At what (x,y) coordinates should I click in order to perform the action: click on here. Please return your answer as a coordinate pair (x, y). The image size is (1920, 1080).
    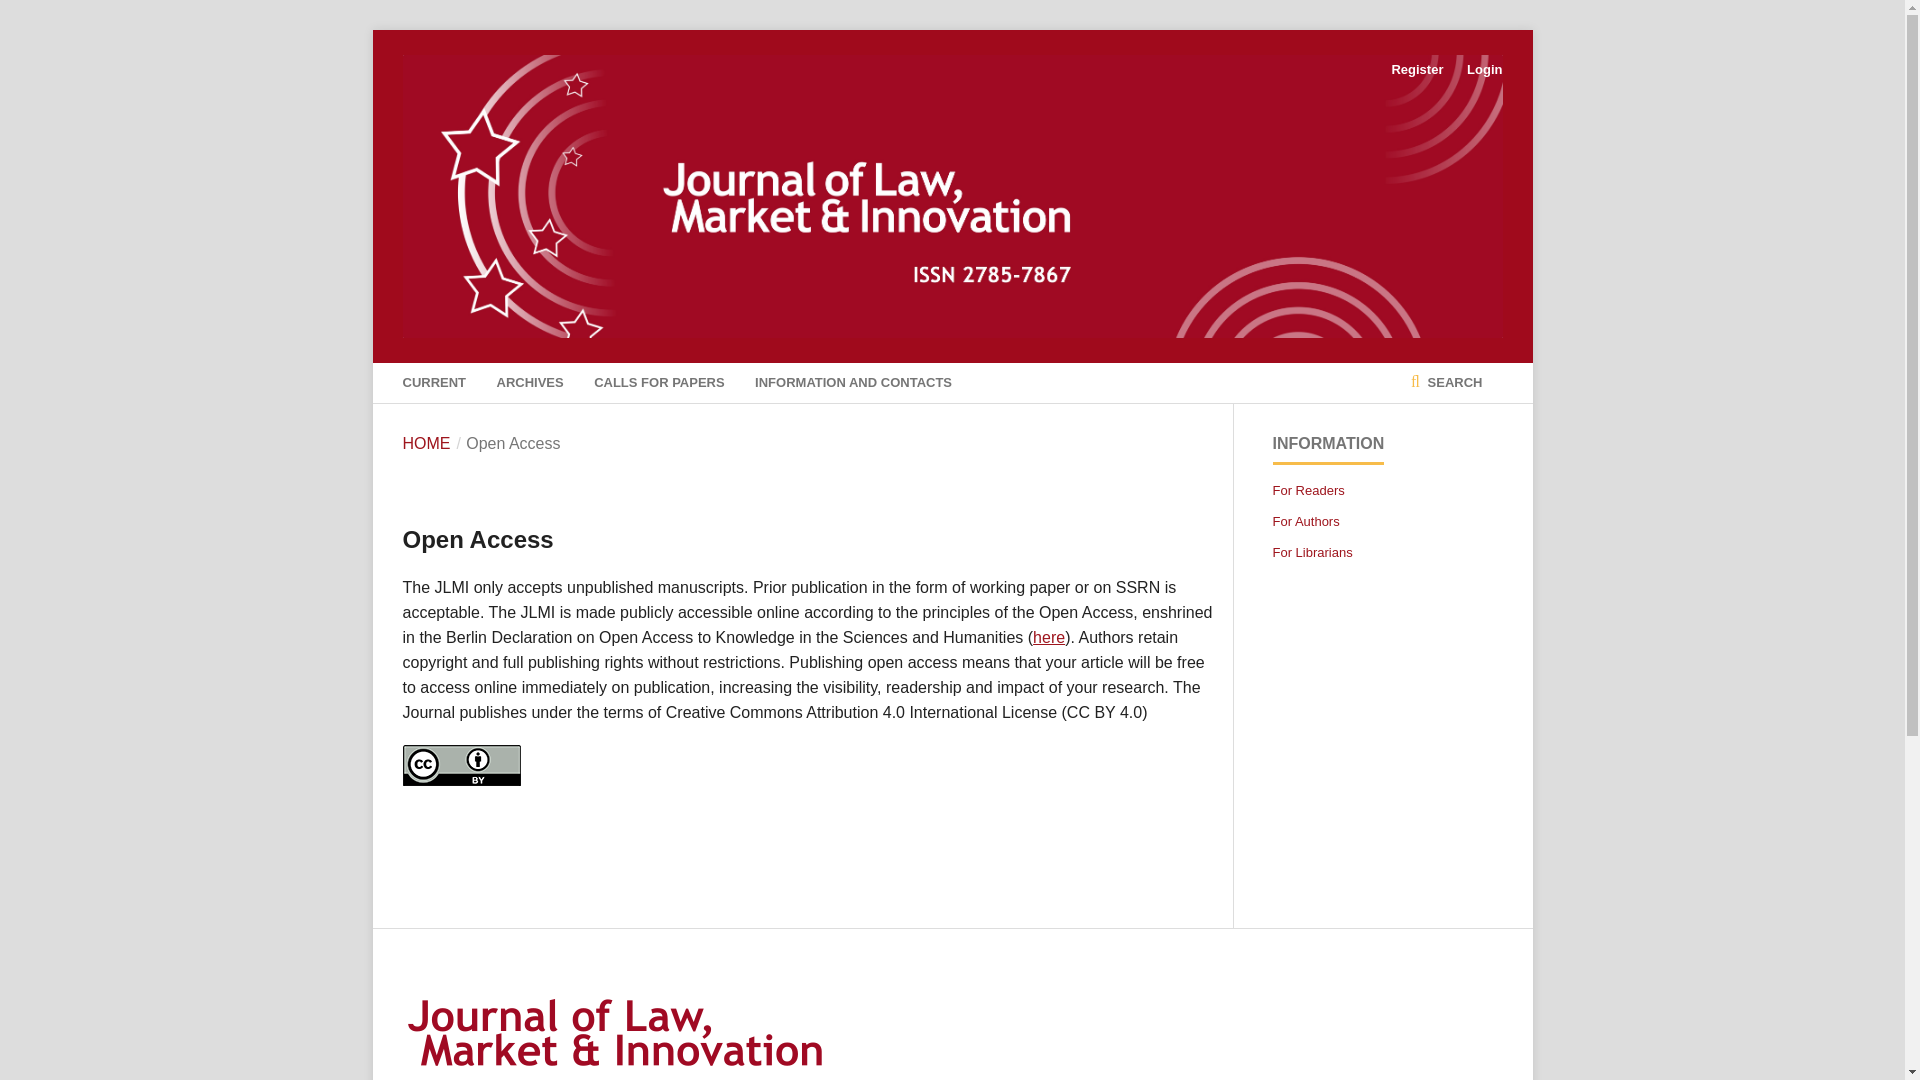
    Looking at the image, I should click on (1048, 636).